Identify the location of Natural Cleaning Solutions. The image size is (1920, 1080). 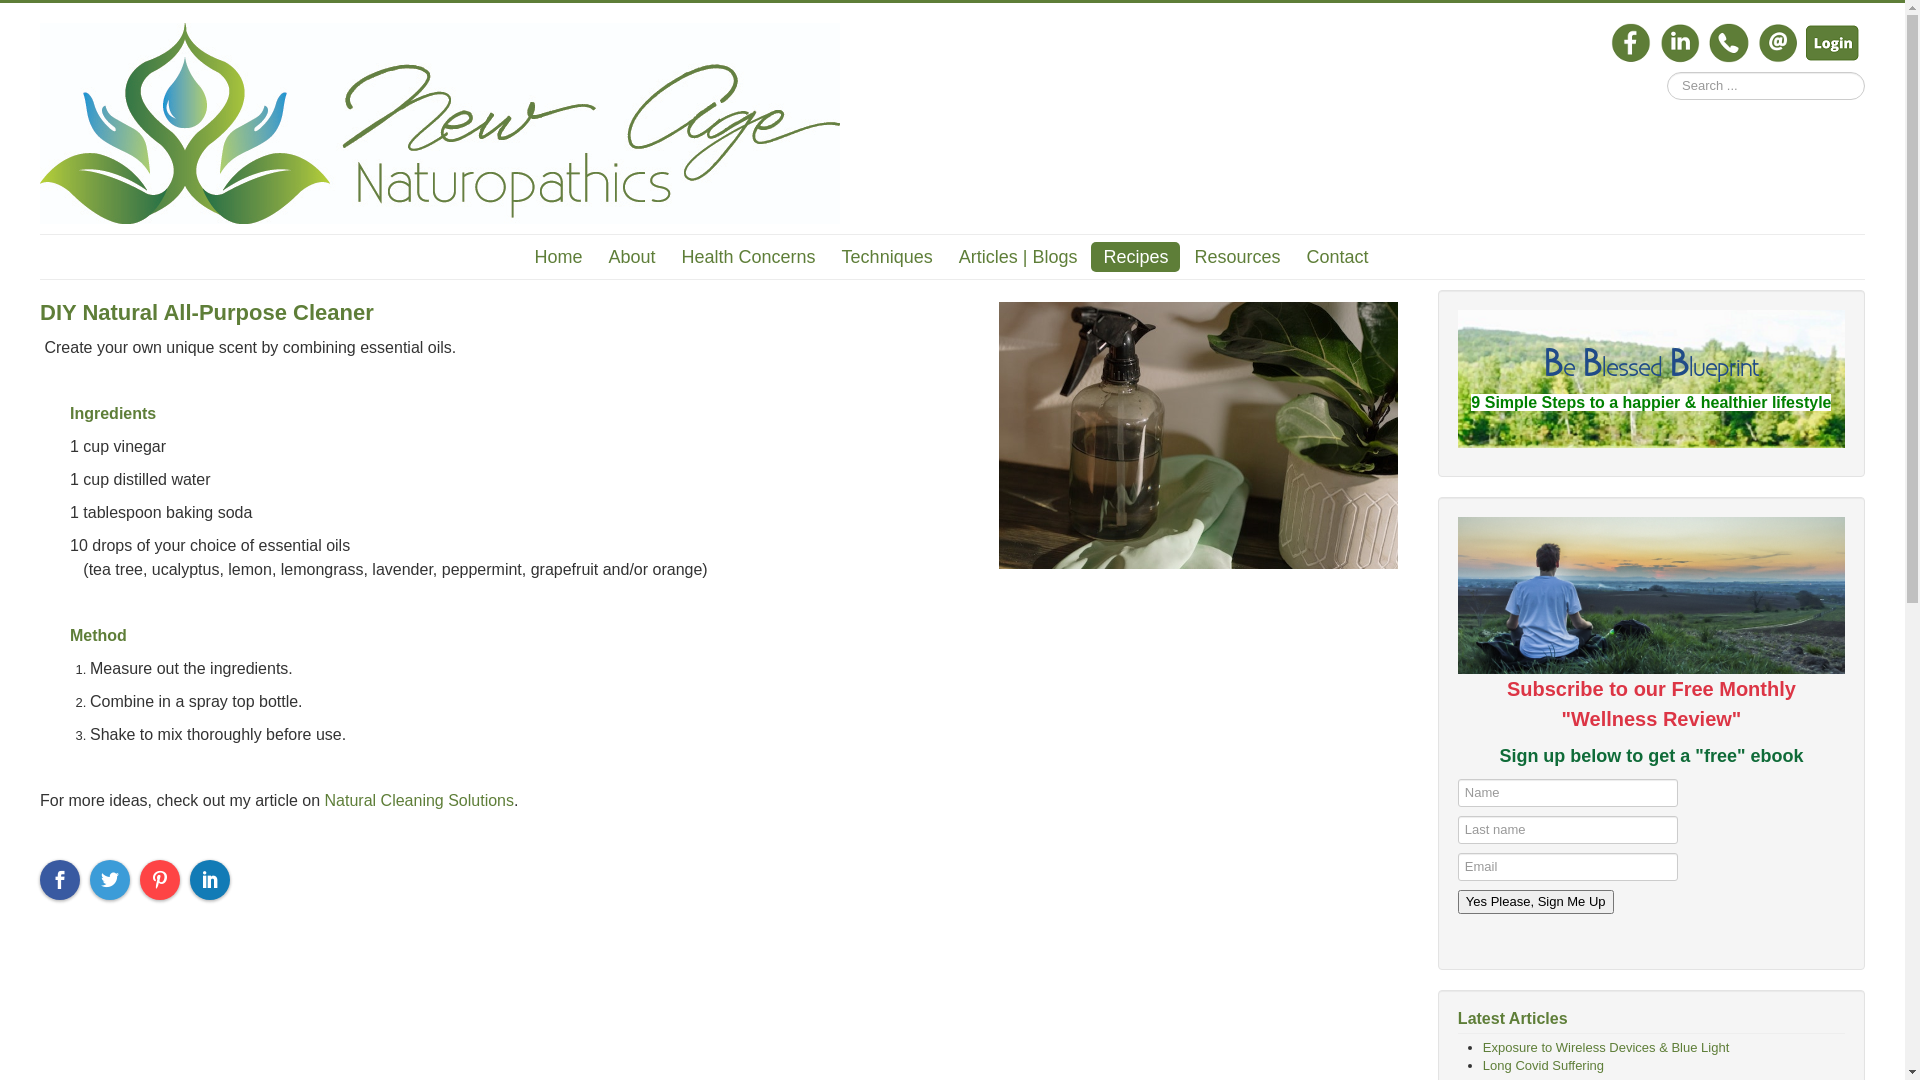
(420, 800).